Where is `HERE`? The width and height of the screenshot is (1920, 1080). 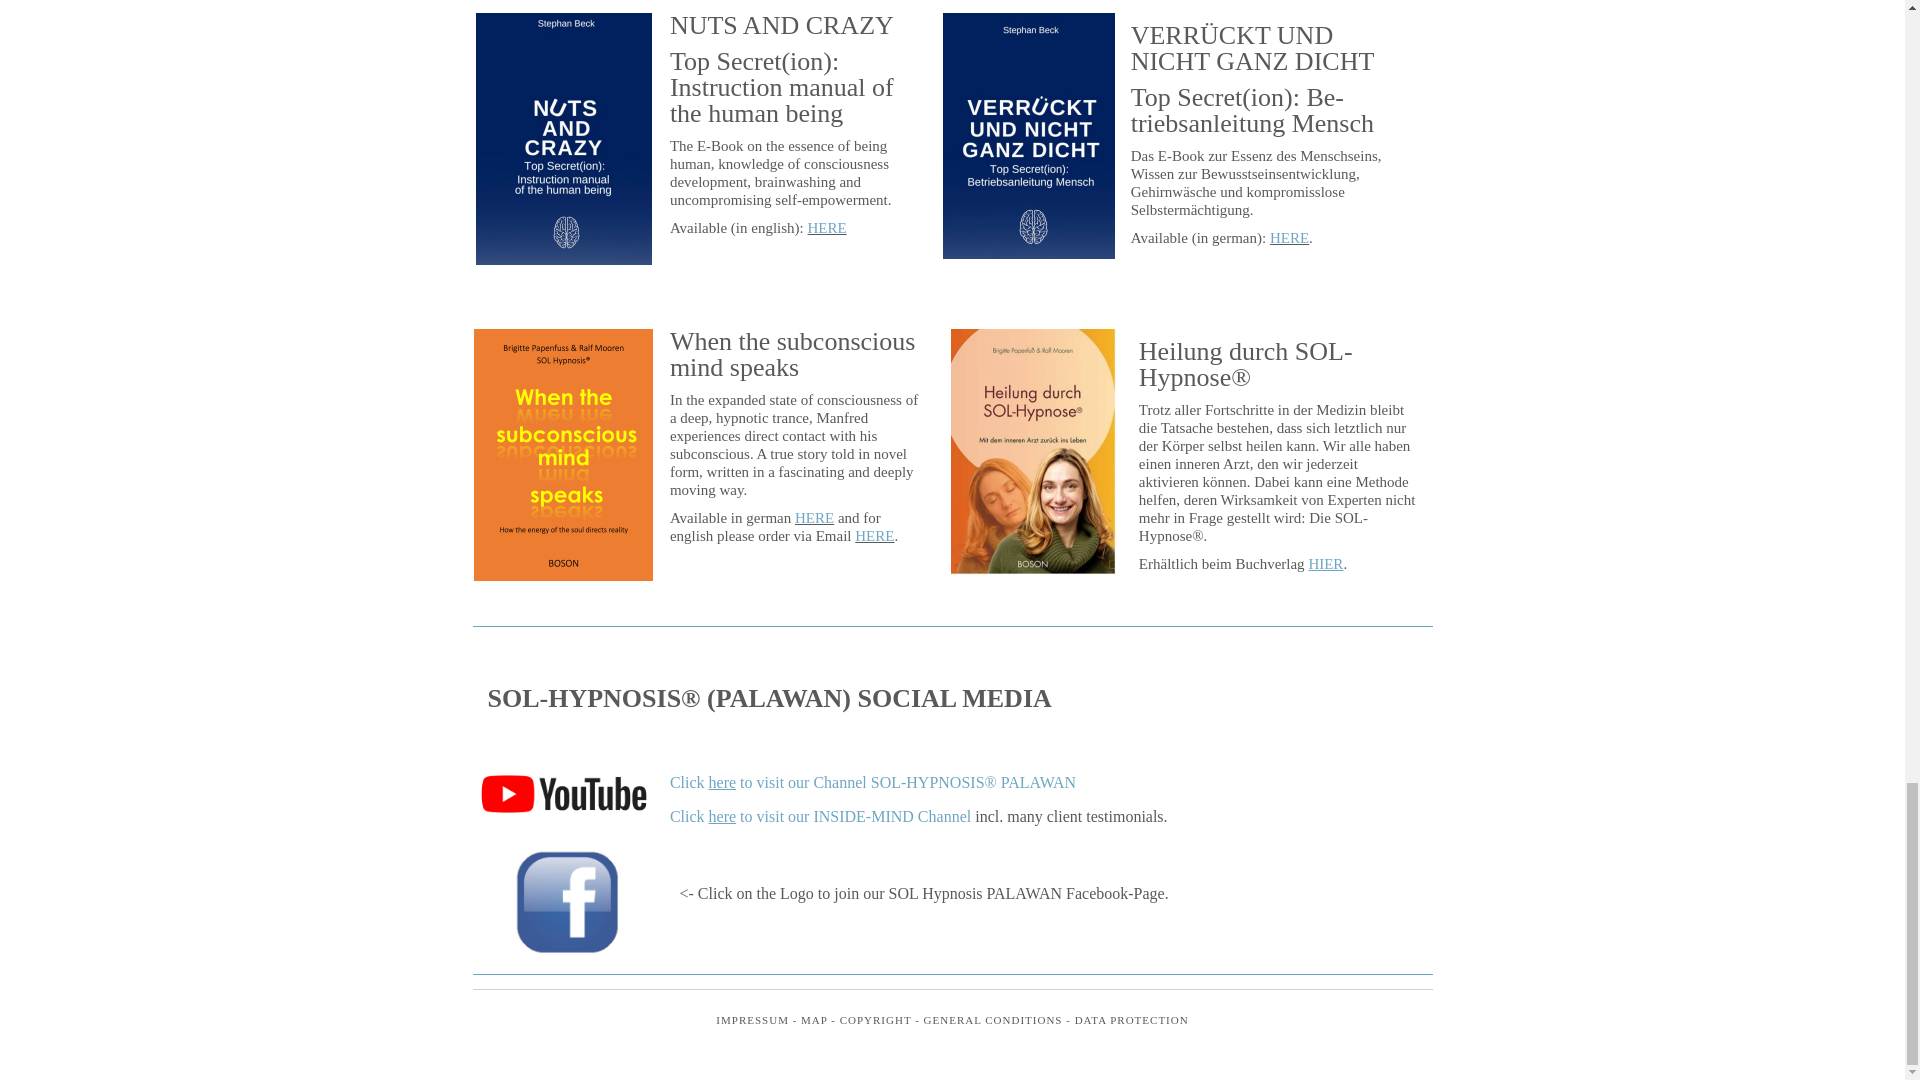 HERE is located at coordinates (827, 228).